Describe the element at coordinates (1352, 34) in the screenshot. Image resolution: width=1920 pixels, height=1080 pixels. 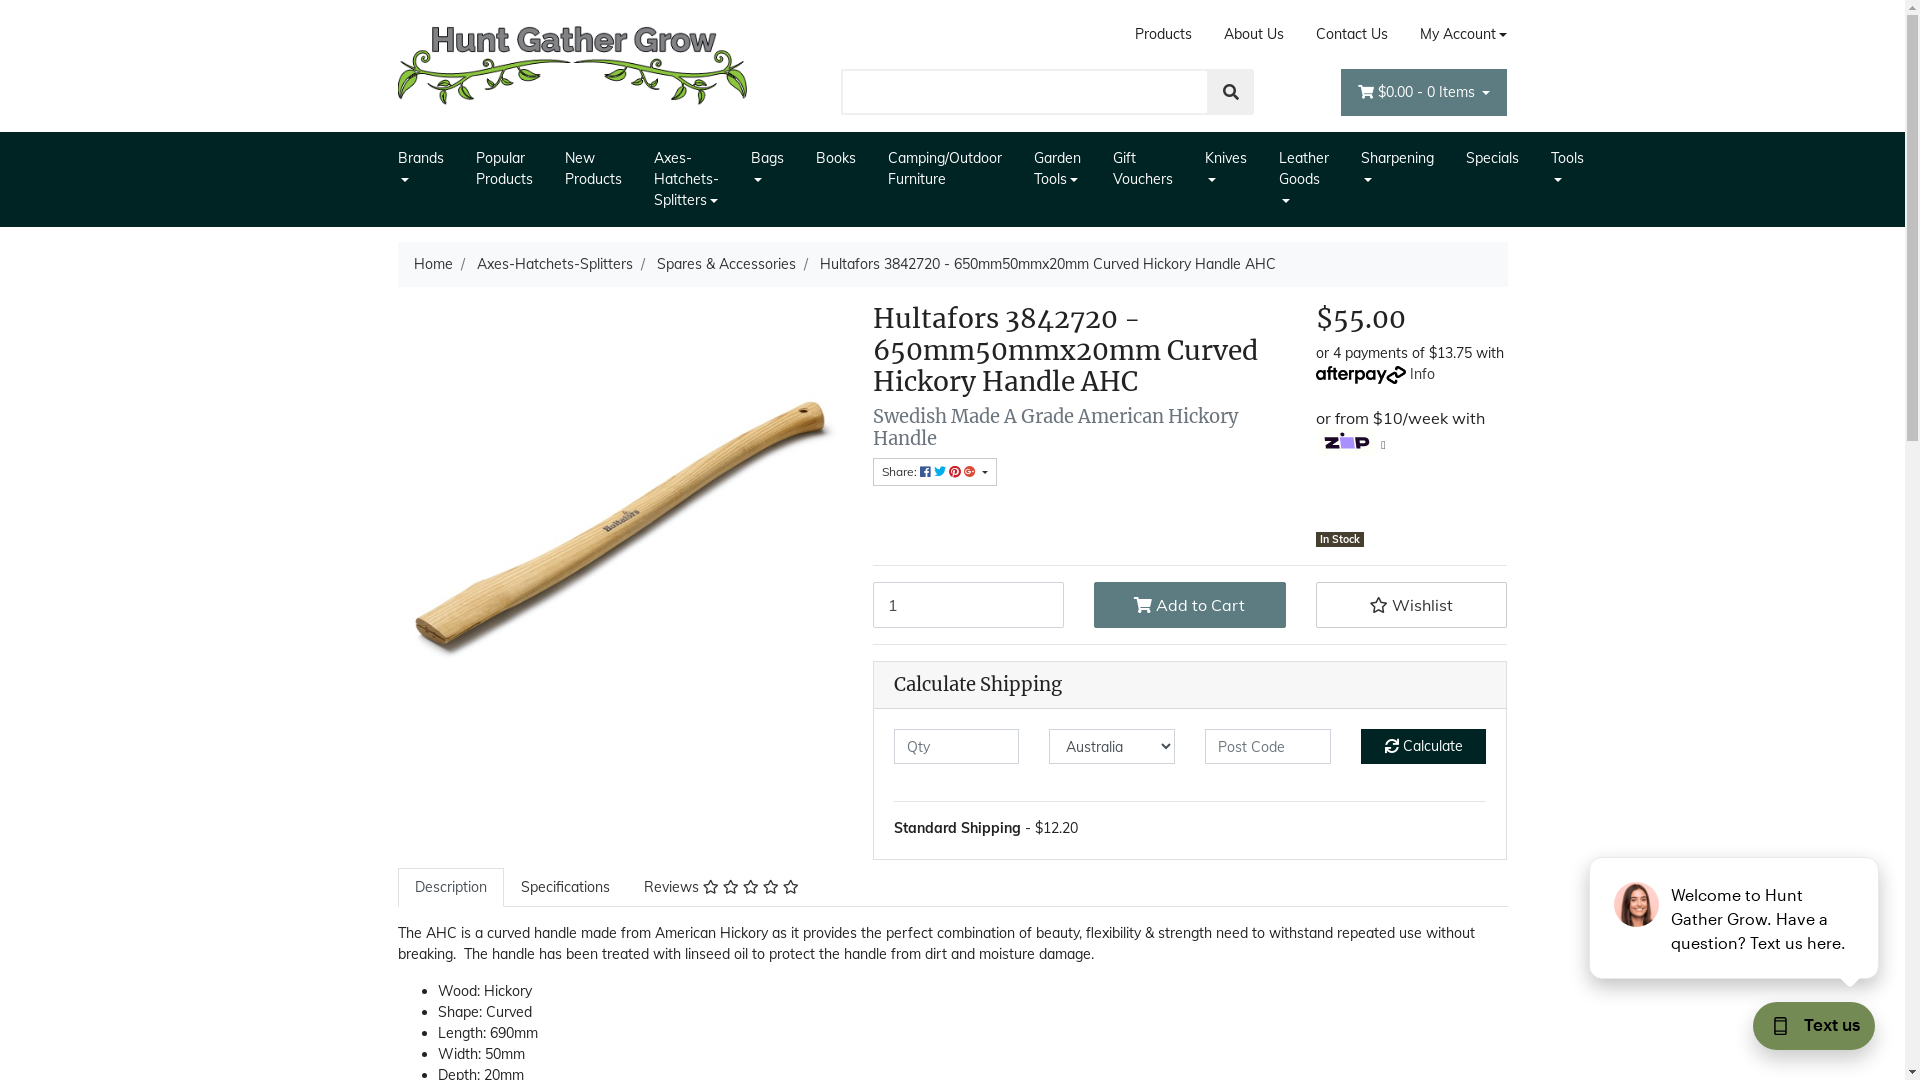
I see `Contact Us` at that location.